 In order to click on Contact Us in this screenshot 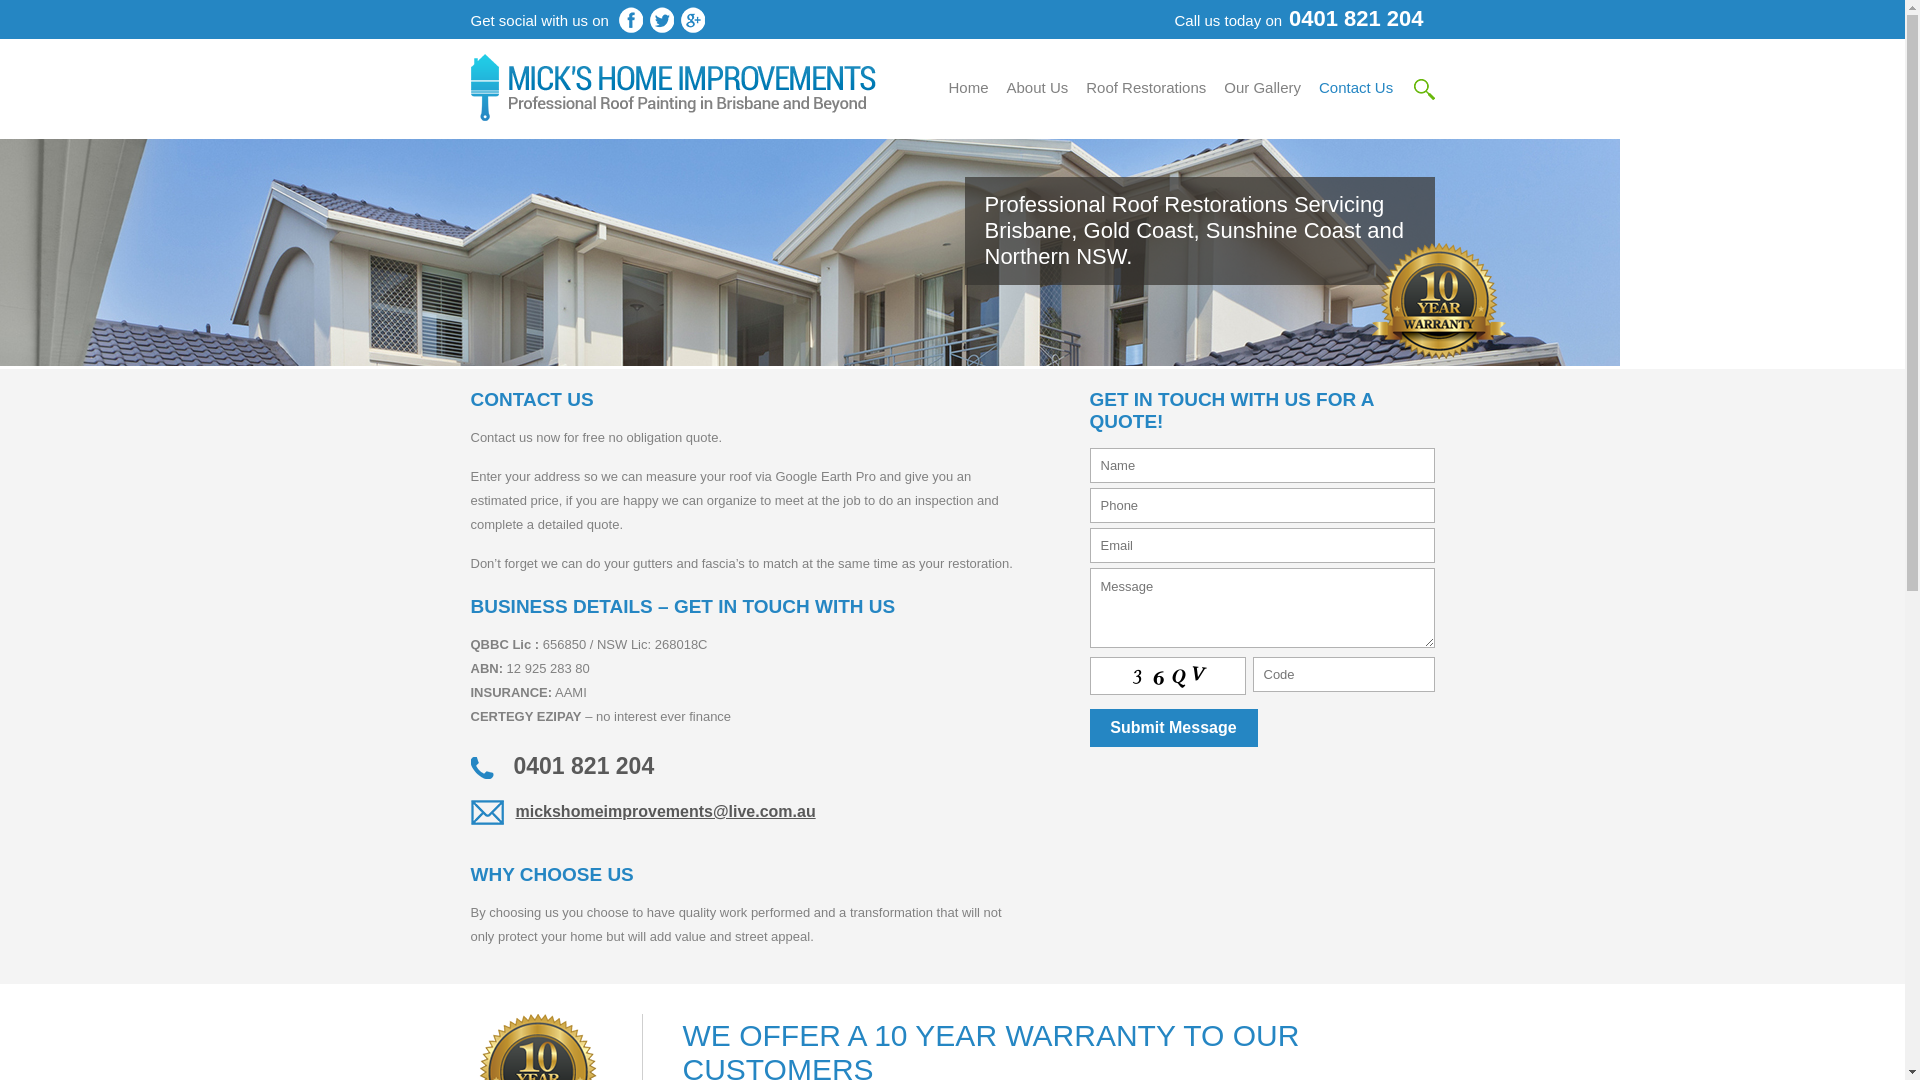, I will do `click(1356, 88)`.